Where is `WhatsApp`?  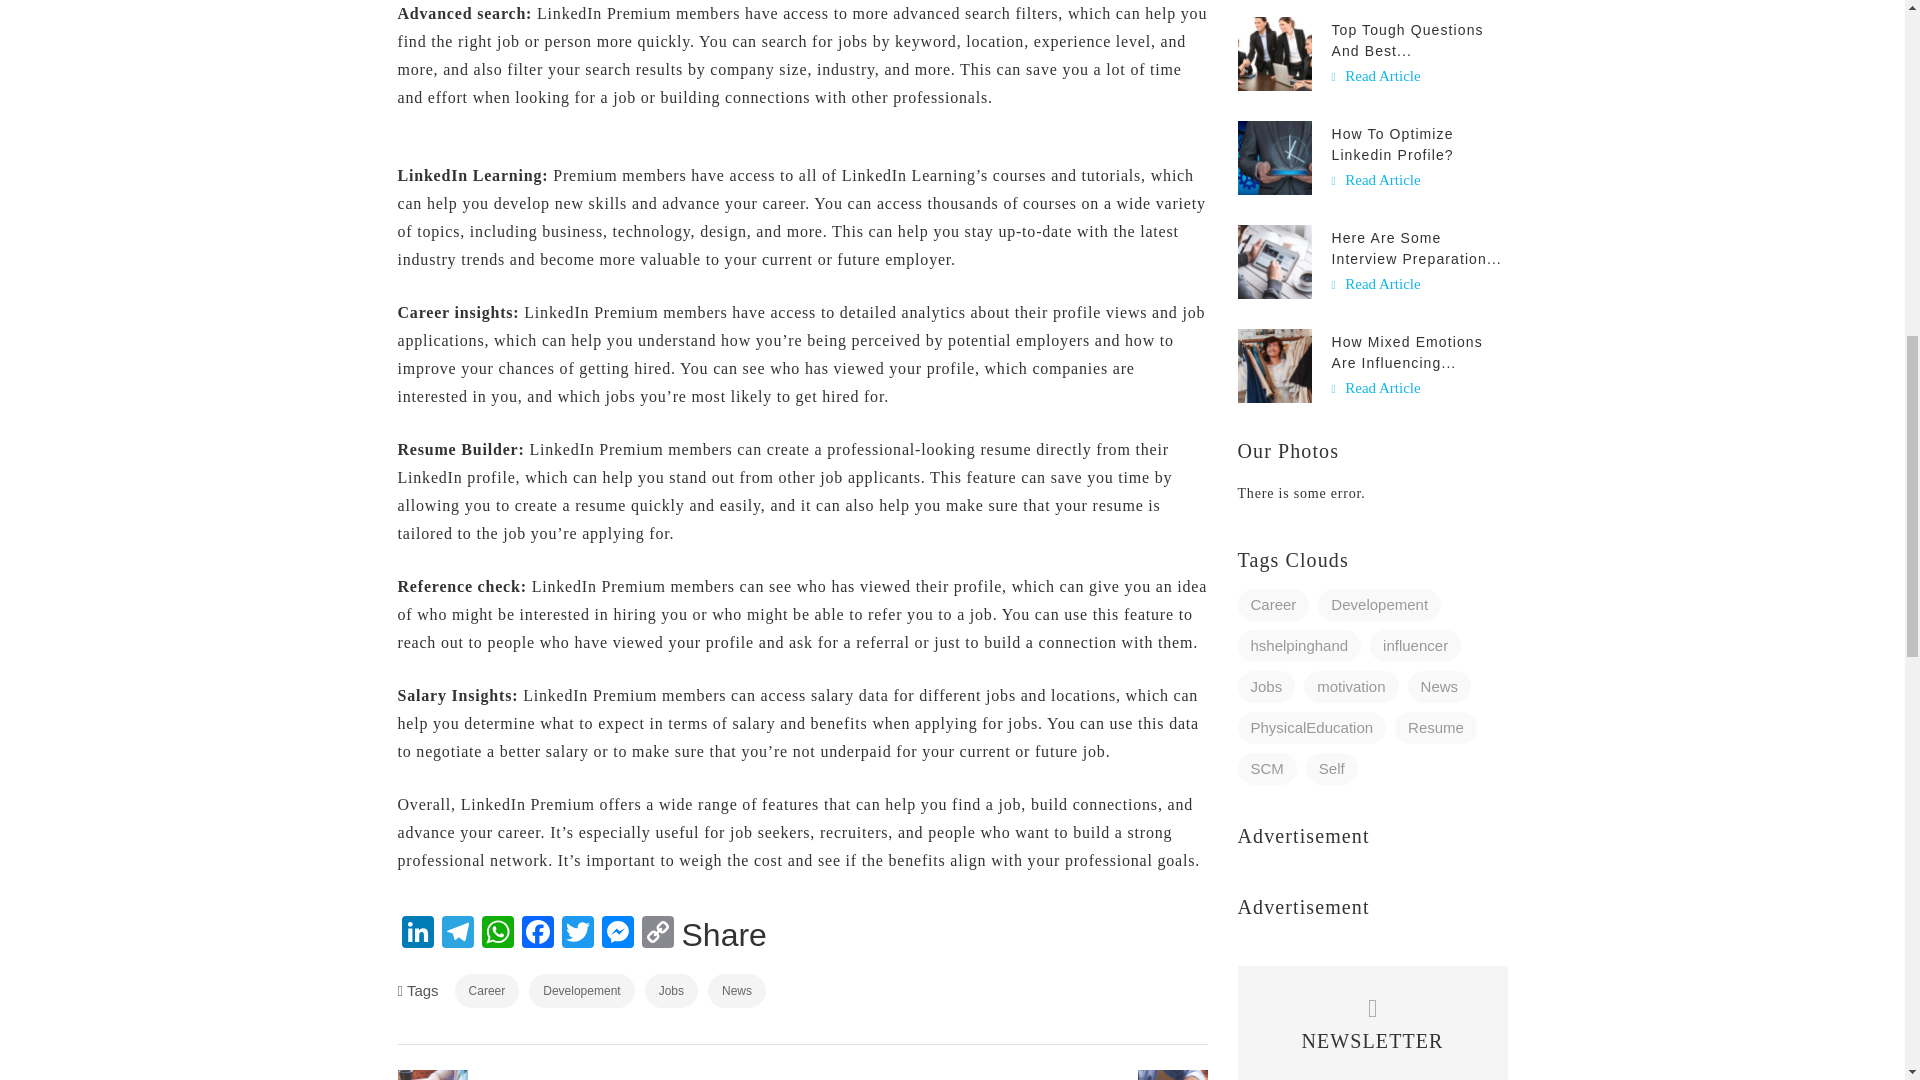 WhatsApp is located at coordinates (498, 934).